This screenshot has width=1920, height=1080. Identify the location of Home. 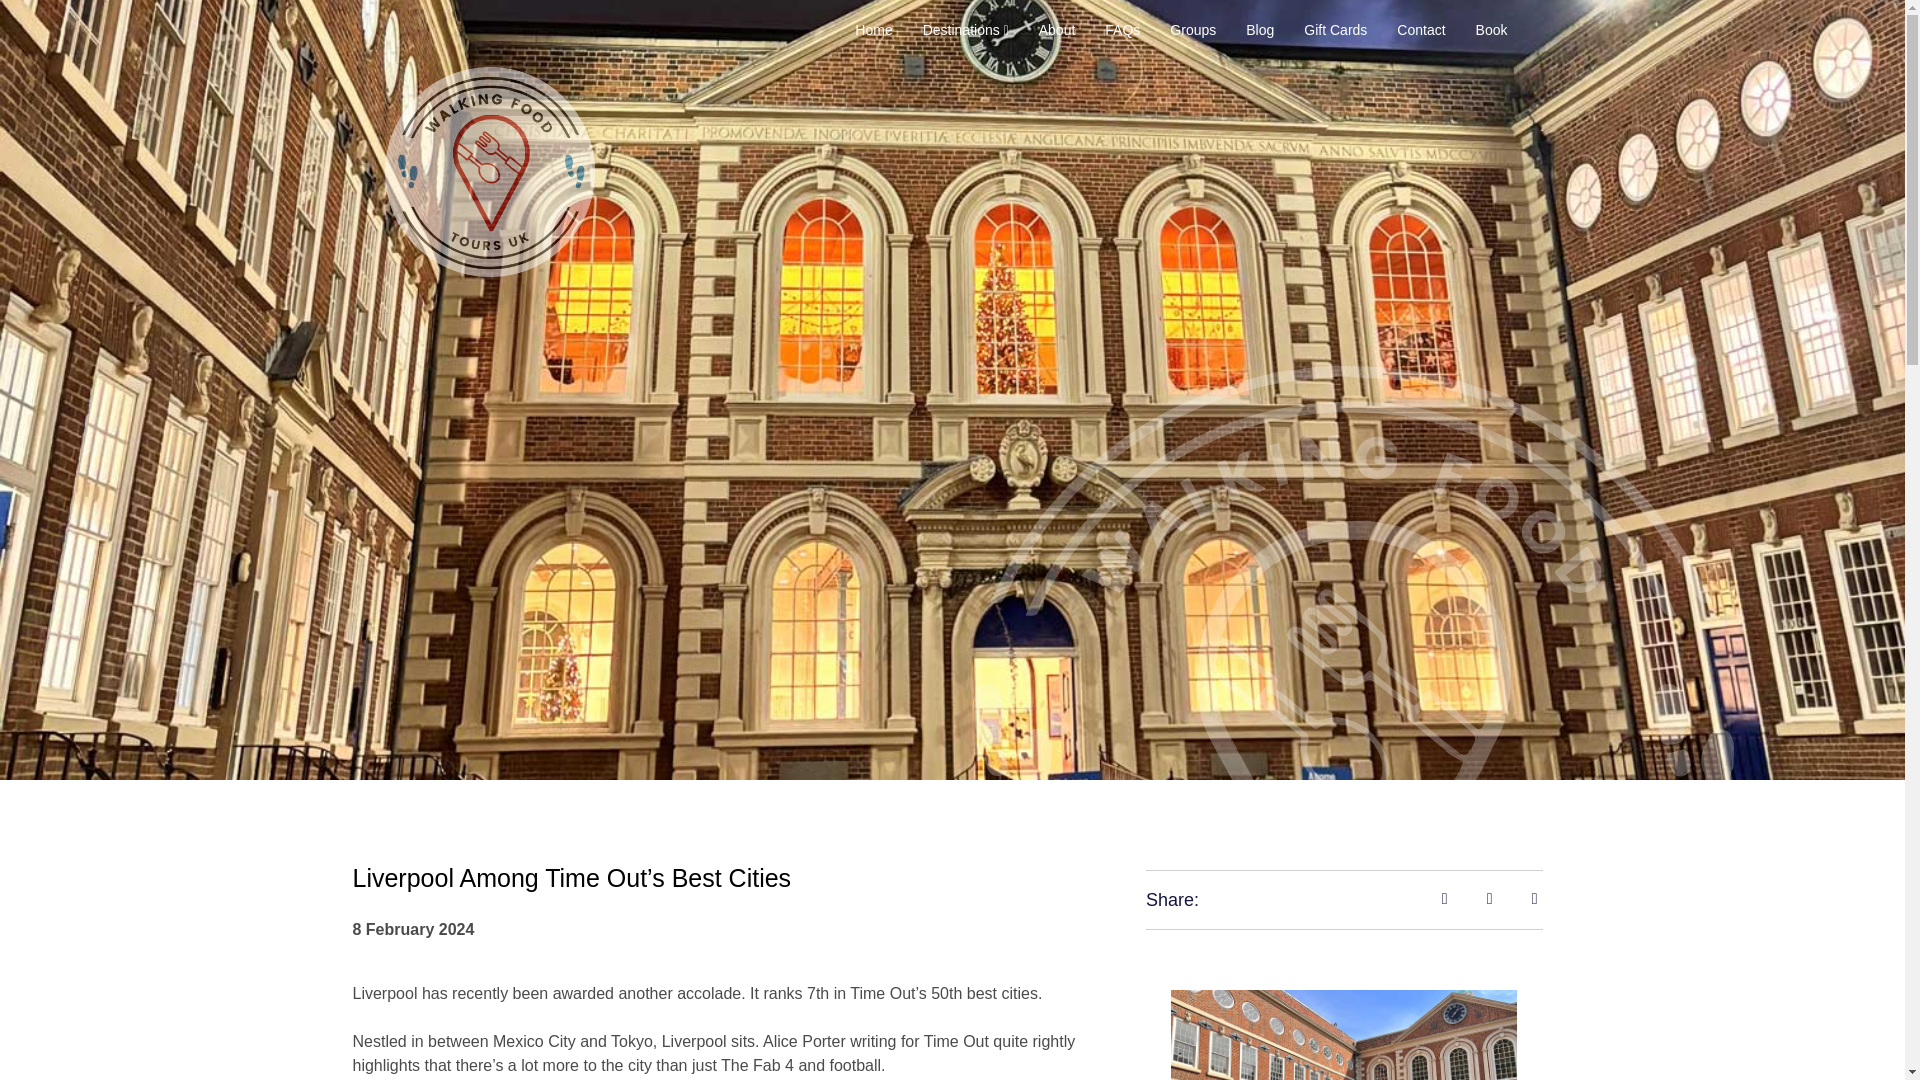
(873, 30).